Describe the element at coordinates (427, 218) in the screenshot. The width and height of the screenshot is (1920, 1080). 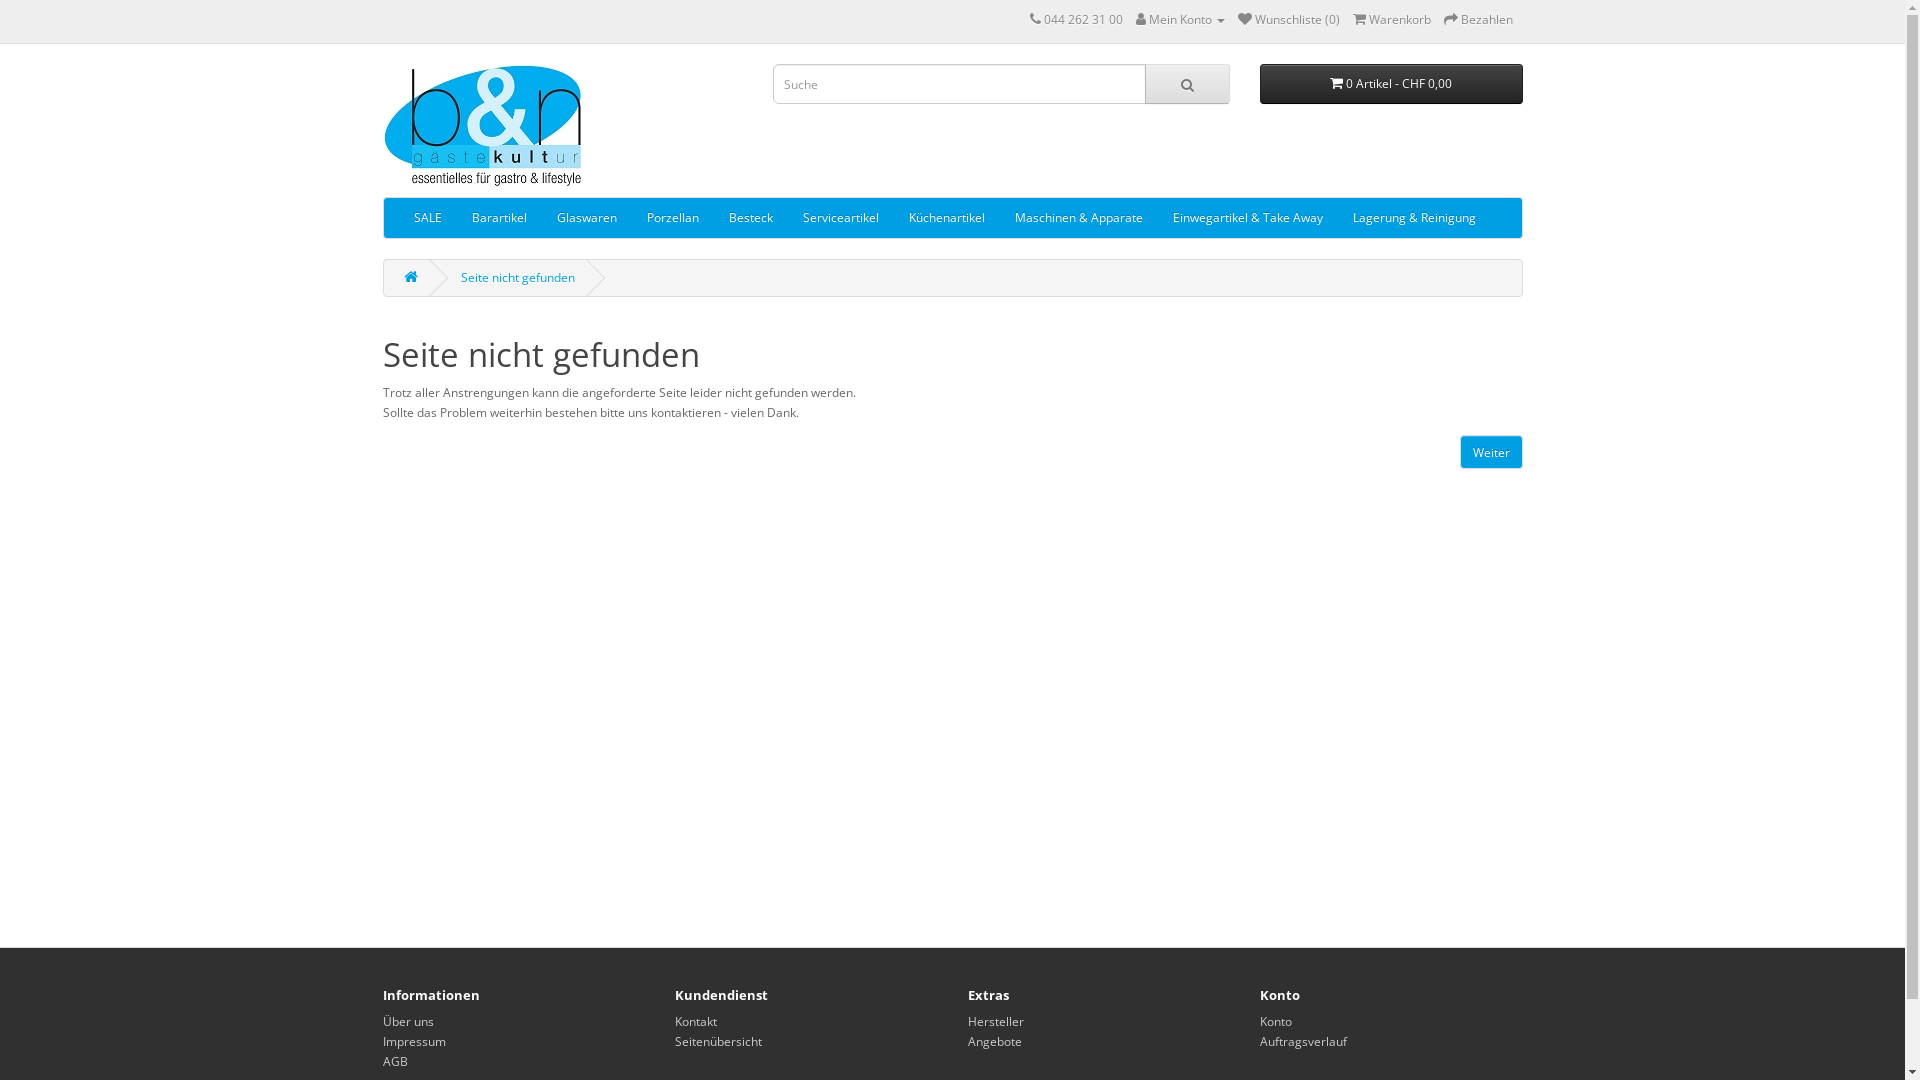
I see `SALE` at that location.